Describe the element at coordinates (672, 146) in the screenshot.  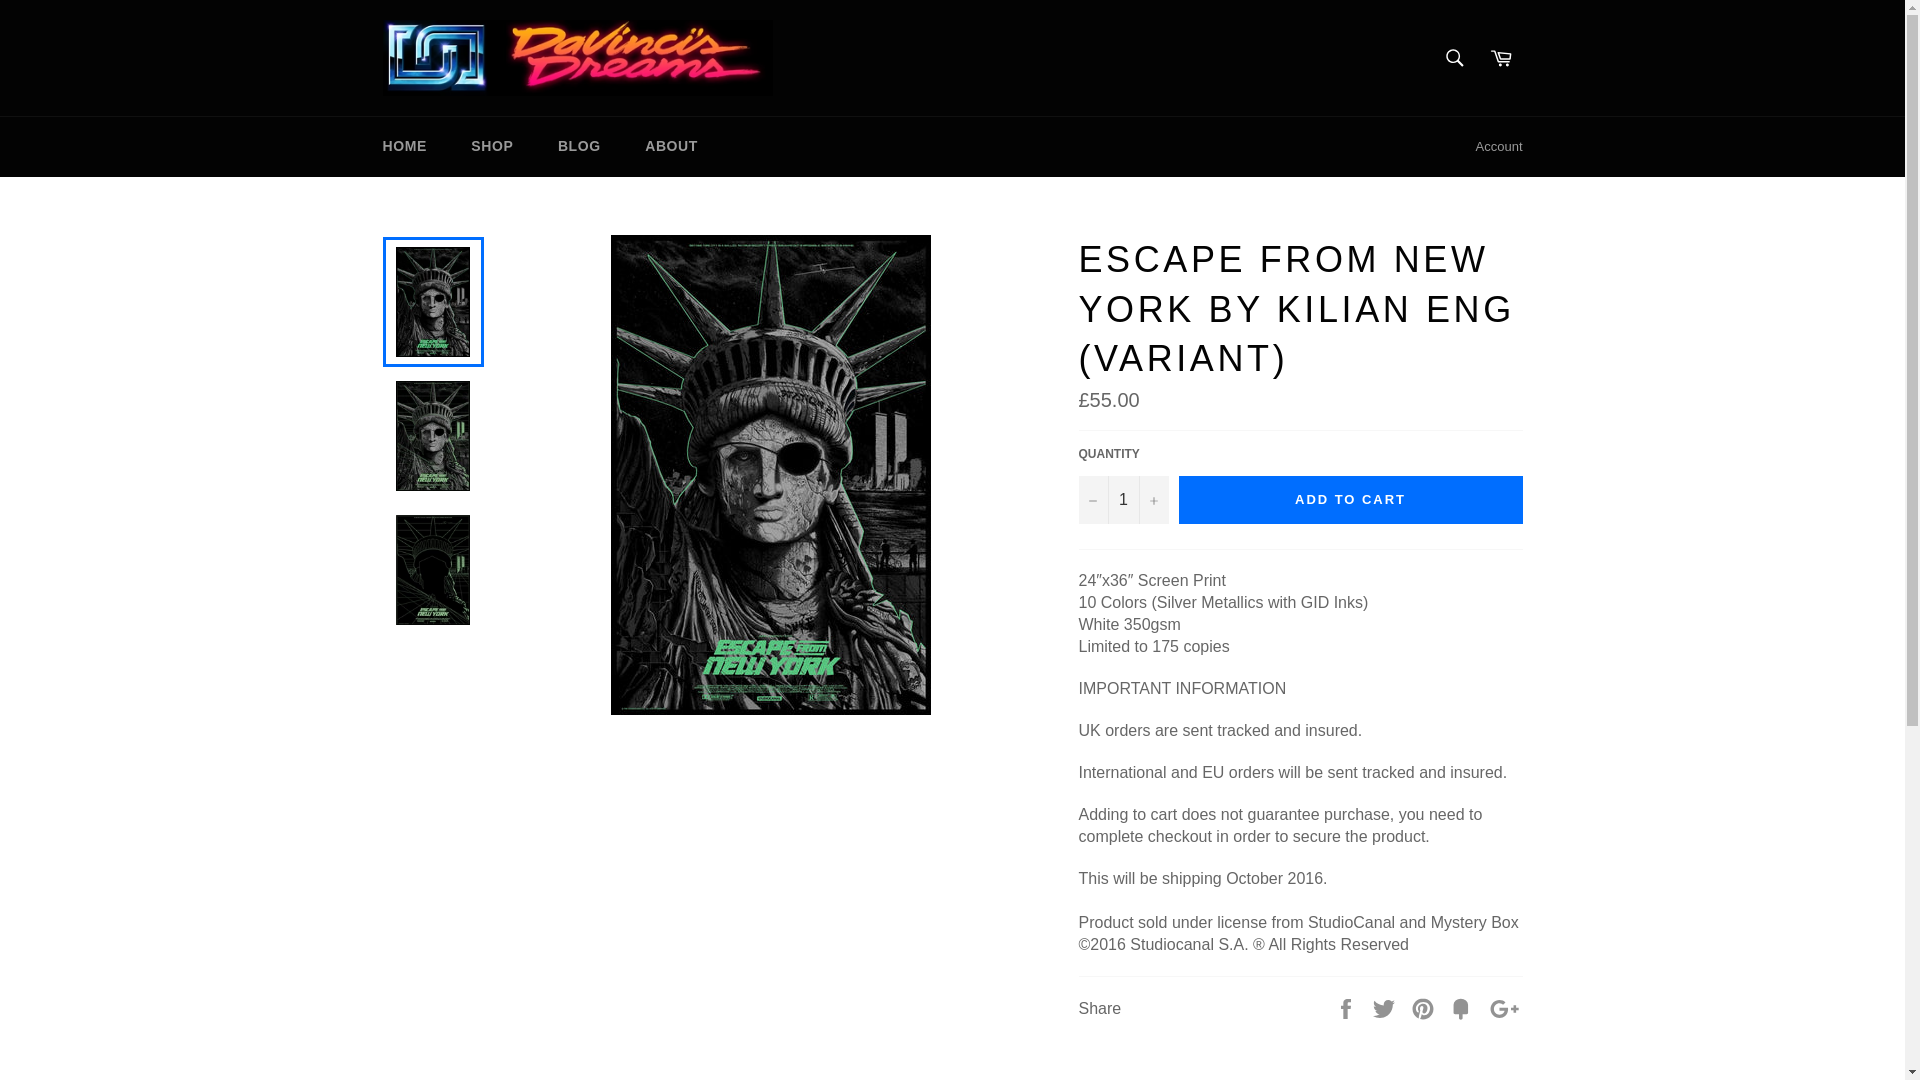
I see `ABOUT` at that location.